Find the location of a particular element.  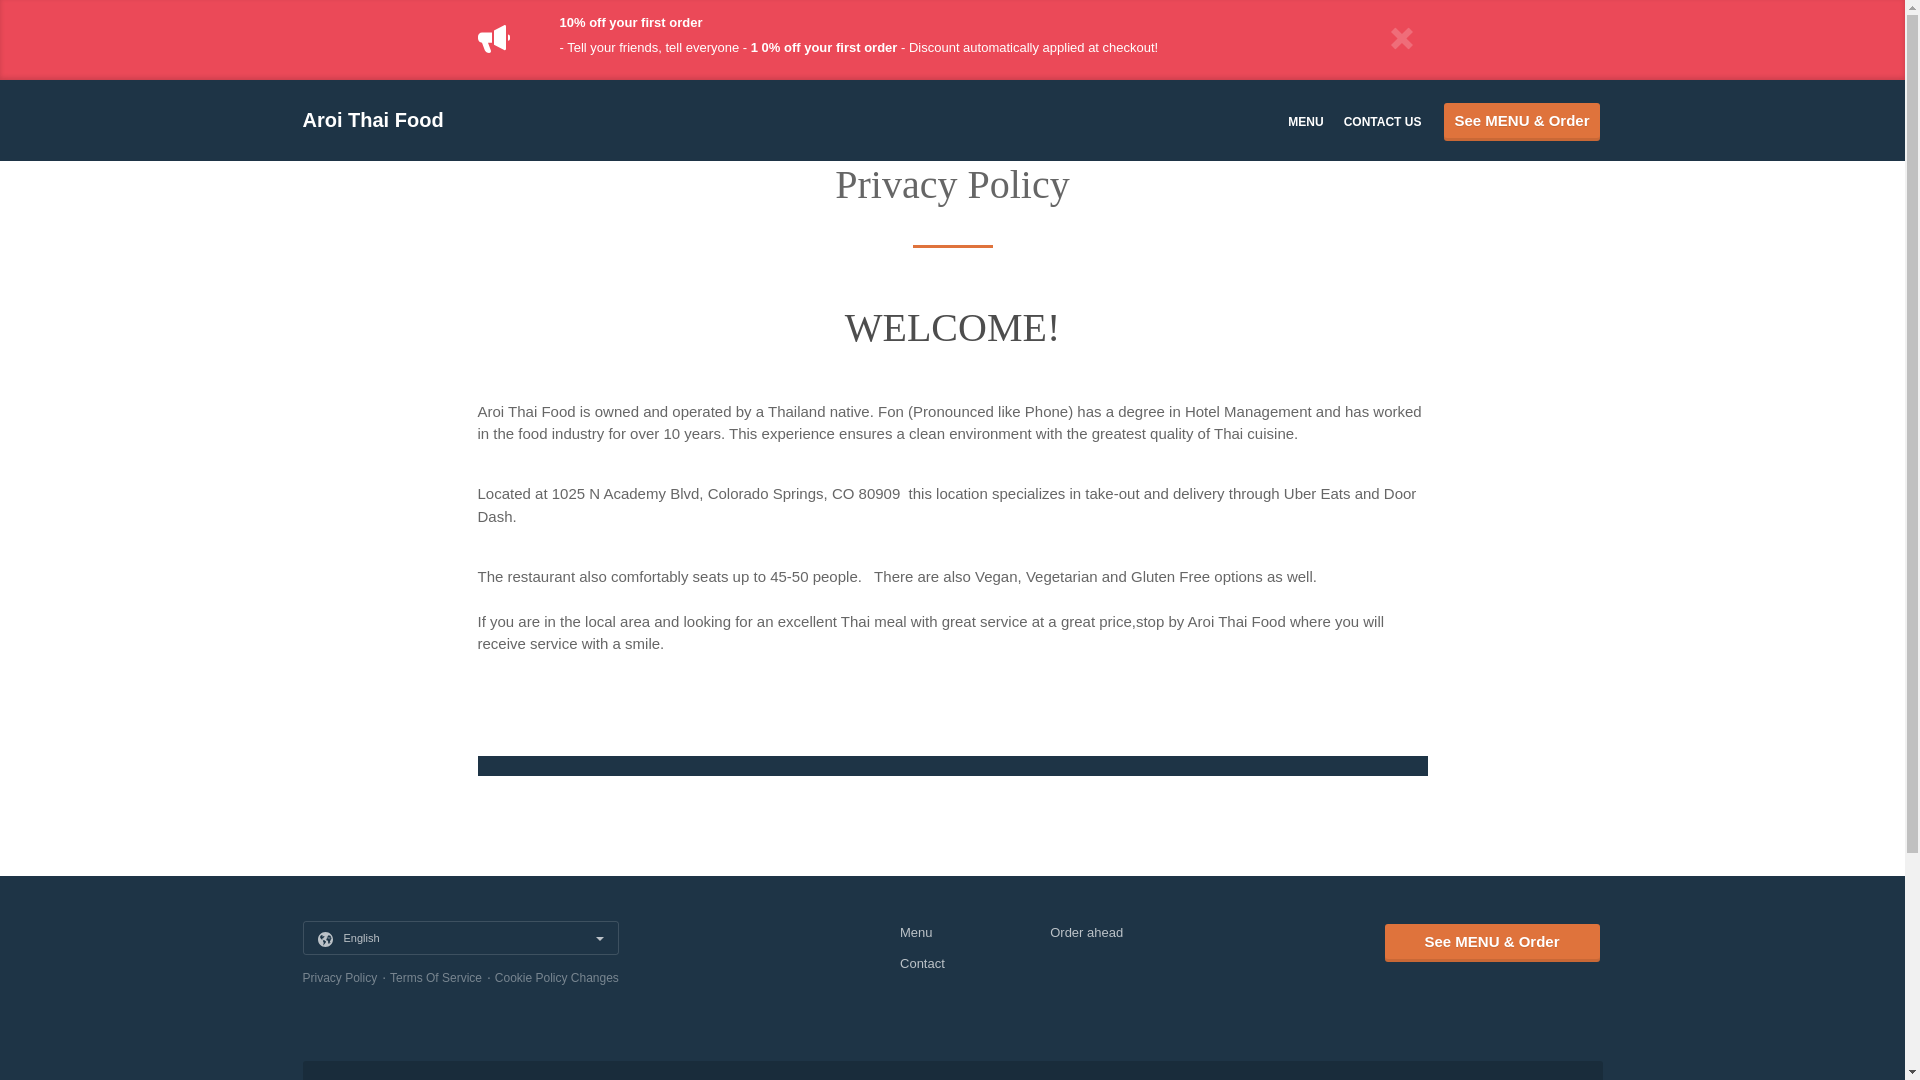

Menu is located at coordinates (916, 931).